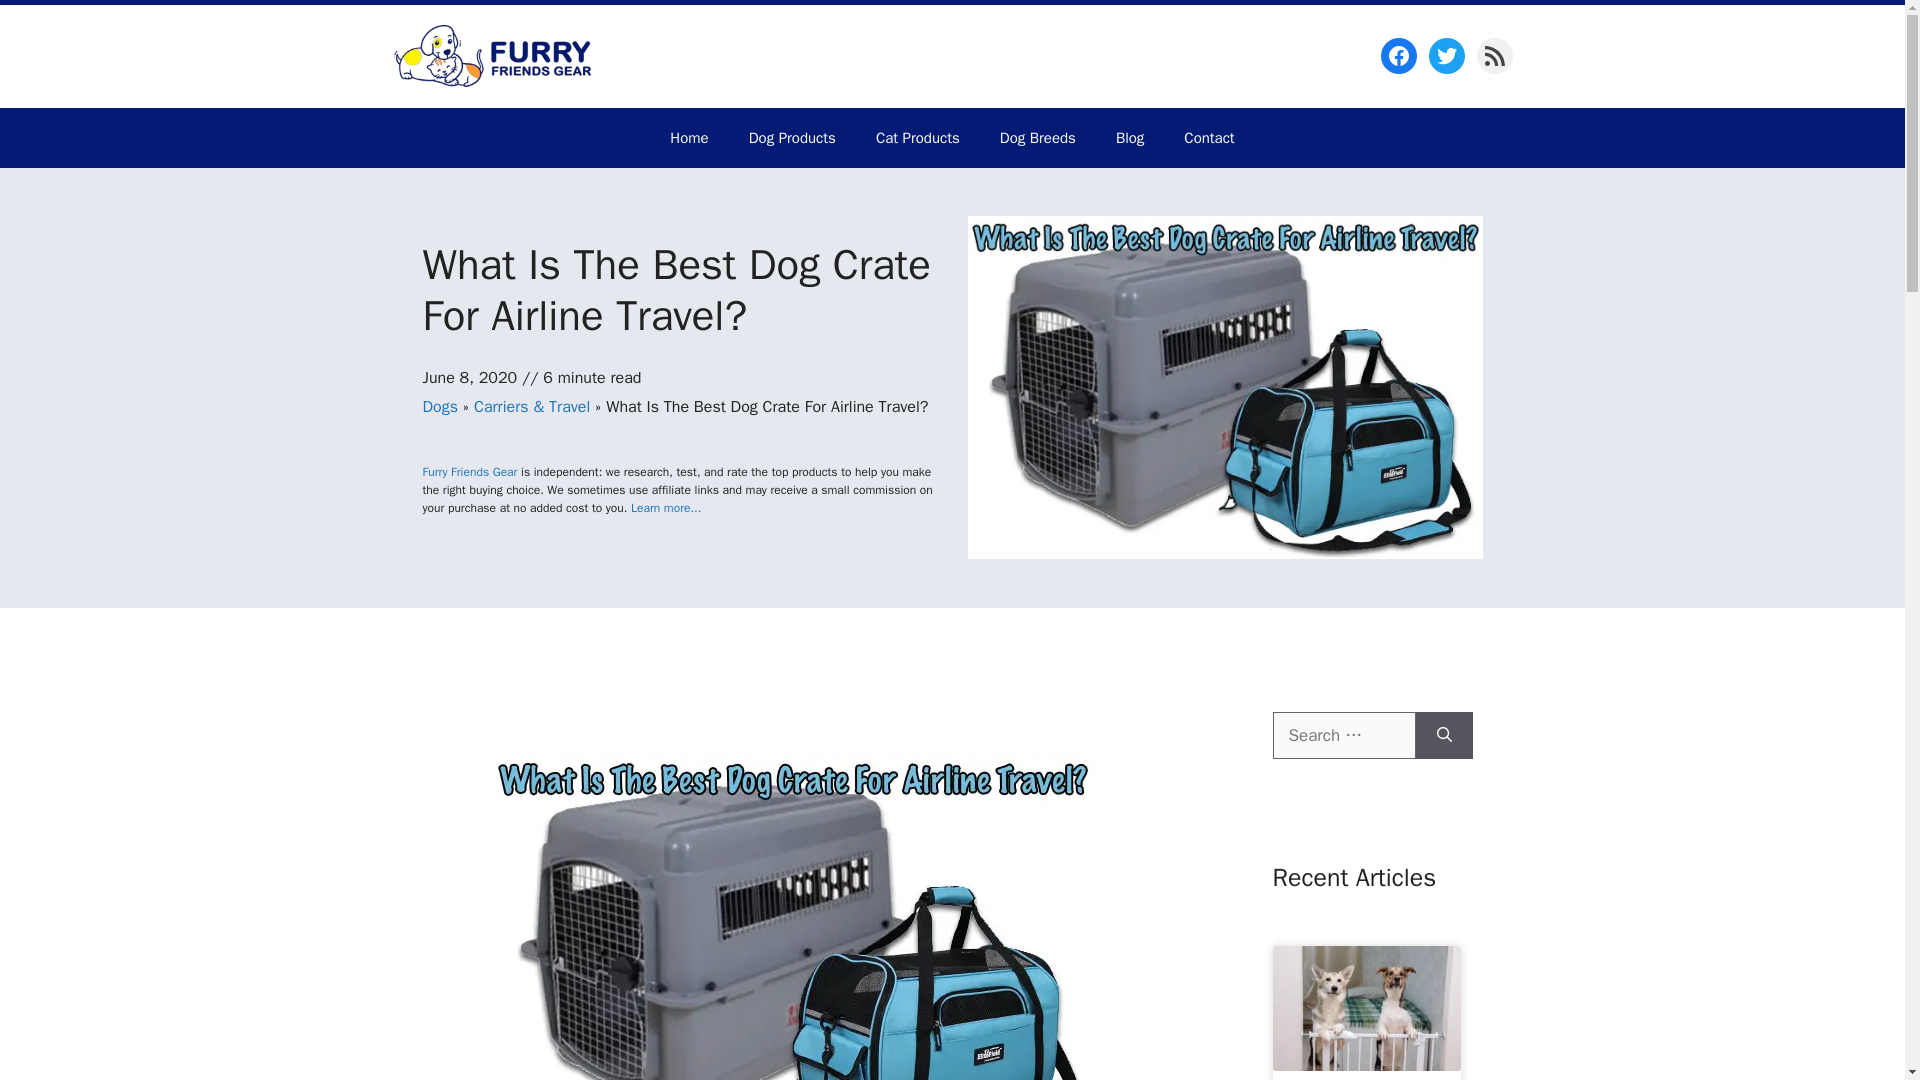 This screenshot has height=1080, width=1920. What do you see at coordinates (1343, 736) in the screenshot?
I see `Search for:` at bounding box center [1343, 736].